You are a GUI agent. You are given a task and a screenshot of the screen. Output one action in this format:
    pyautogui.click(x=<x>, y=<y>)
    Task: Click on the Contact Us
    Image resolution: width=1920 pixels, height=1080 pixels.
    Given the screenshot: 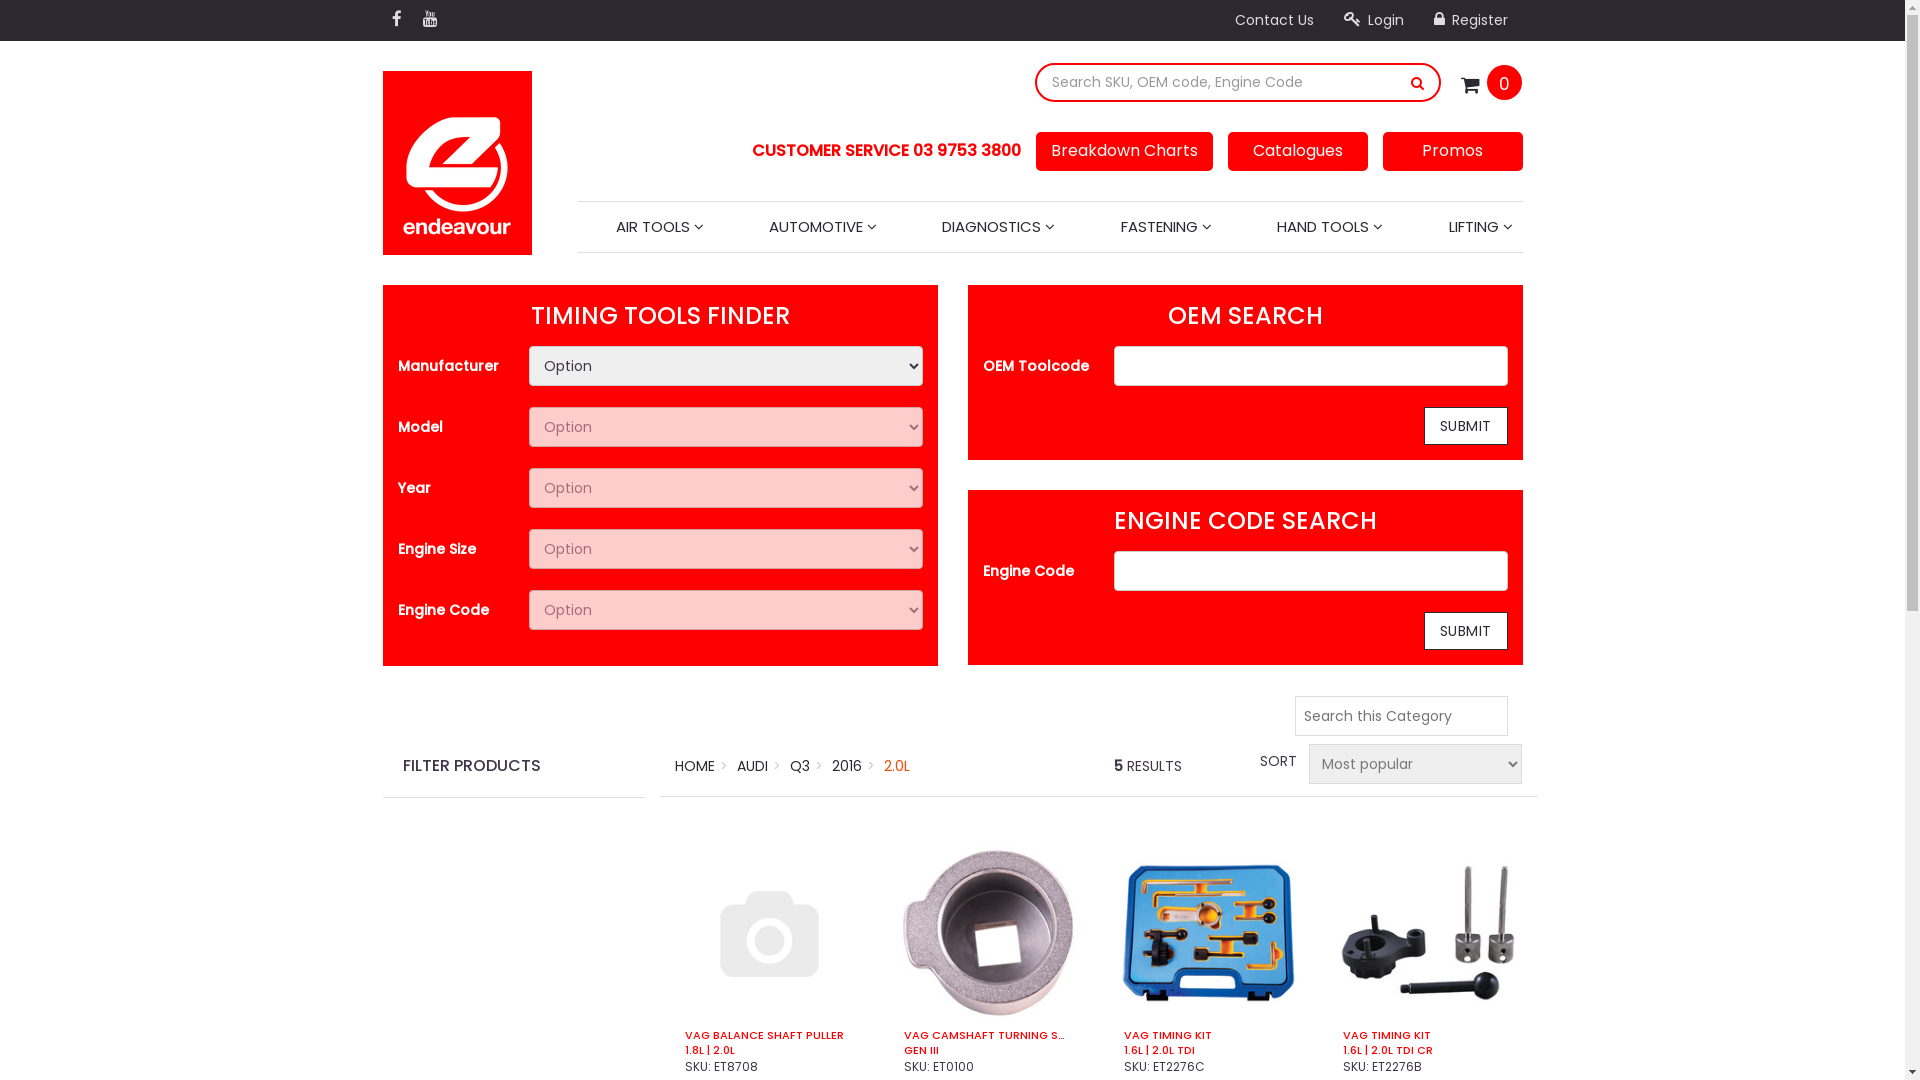 What is the action you would take?
    pyautogui.click(x=1274, y=20)
    